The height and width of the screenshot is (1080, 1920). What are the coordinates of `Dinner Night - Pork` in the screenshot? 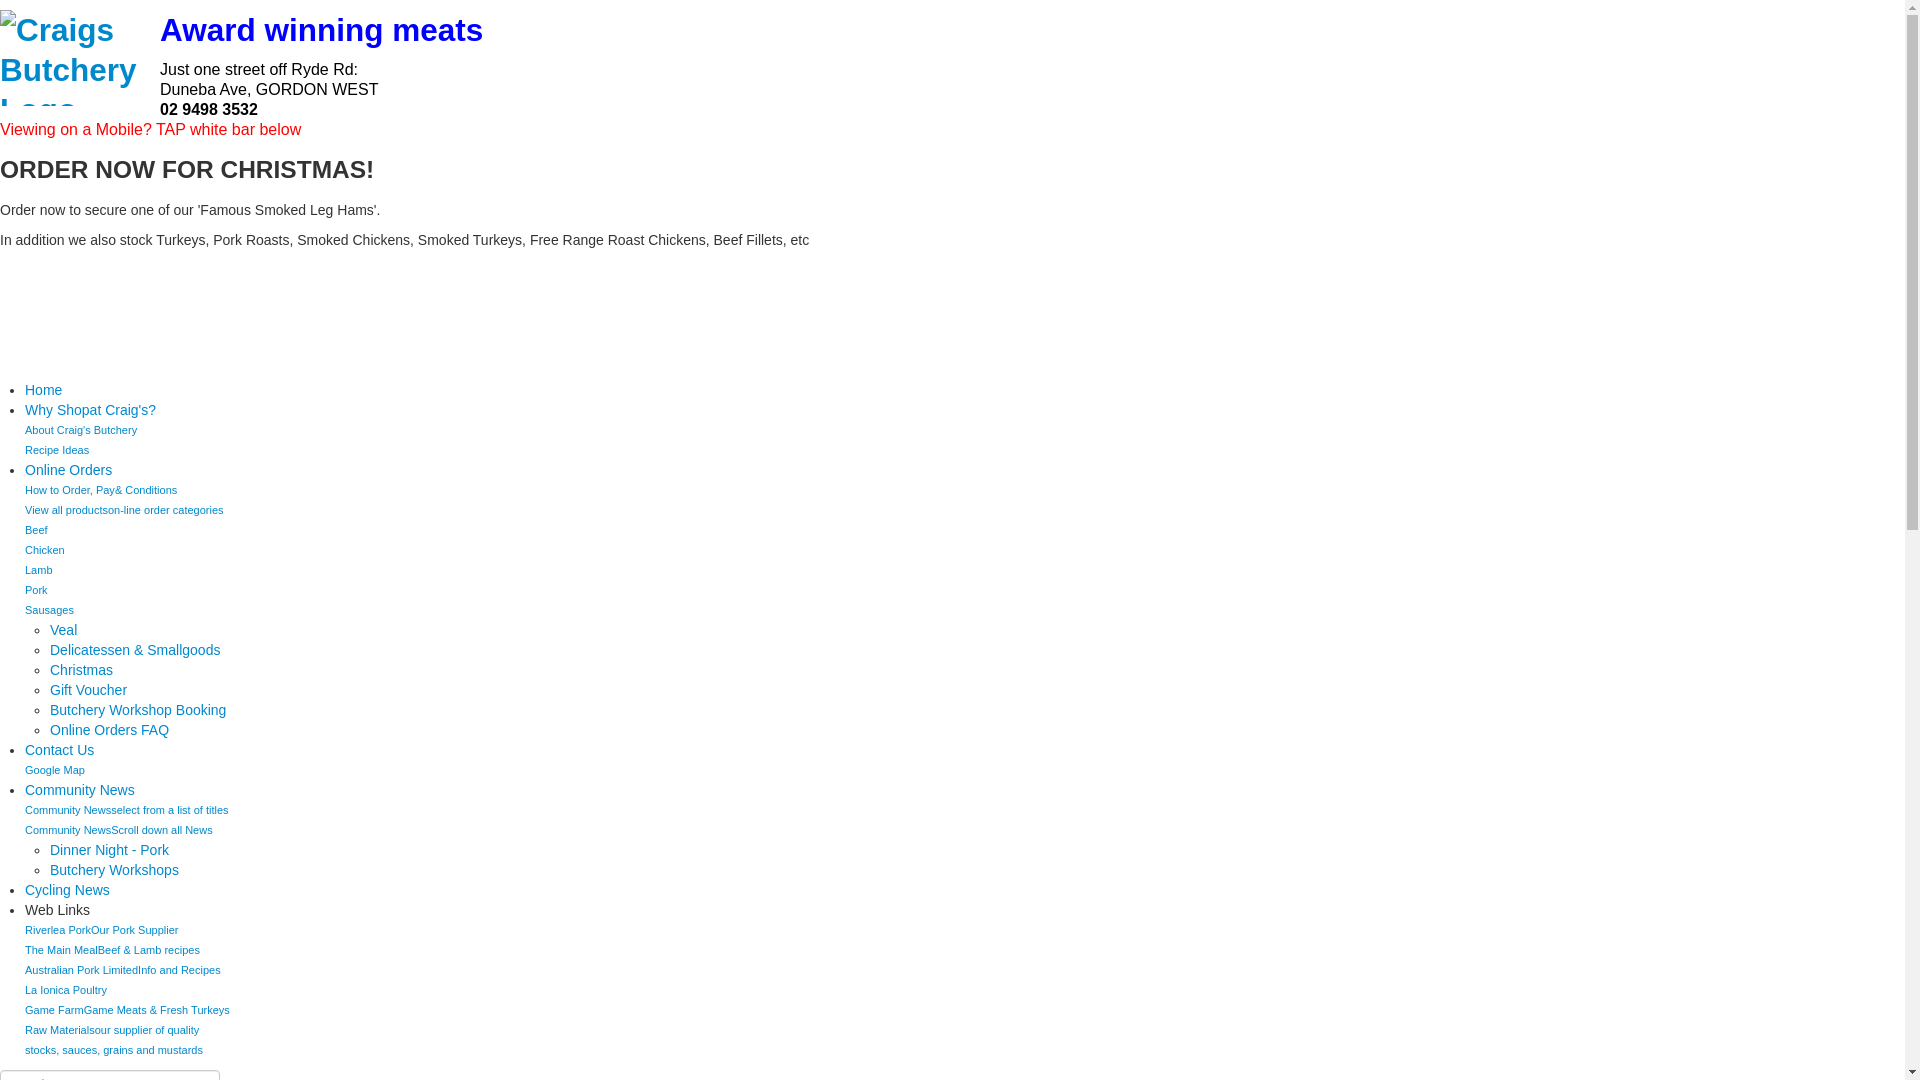 It's located at (110, 850).